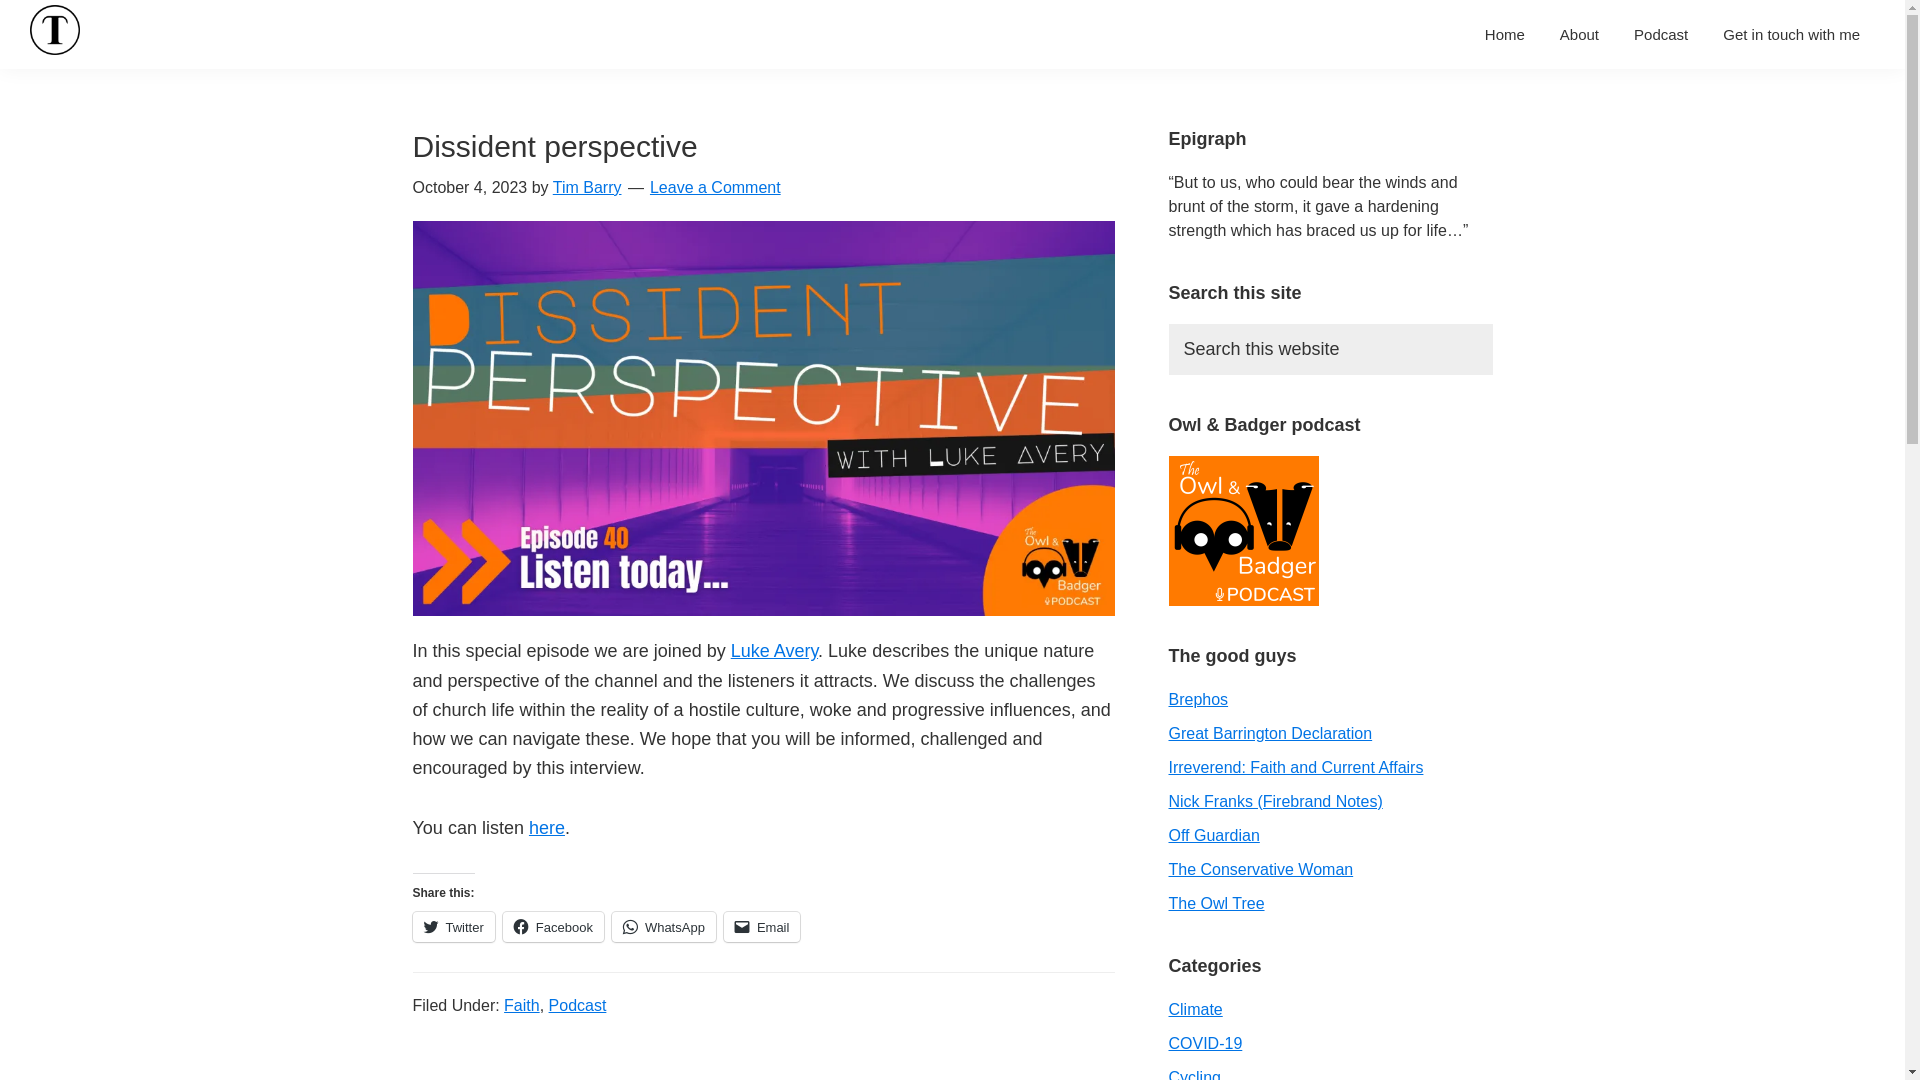 The height and width of the screenshot is (1080, 1920). Describe the element at coordinates (1198, 700) in the screenshot. I see `Brephos` at that location.